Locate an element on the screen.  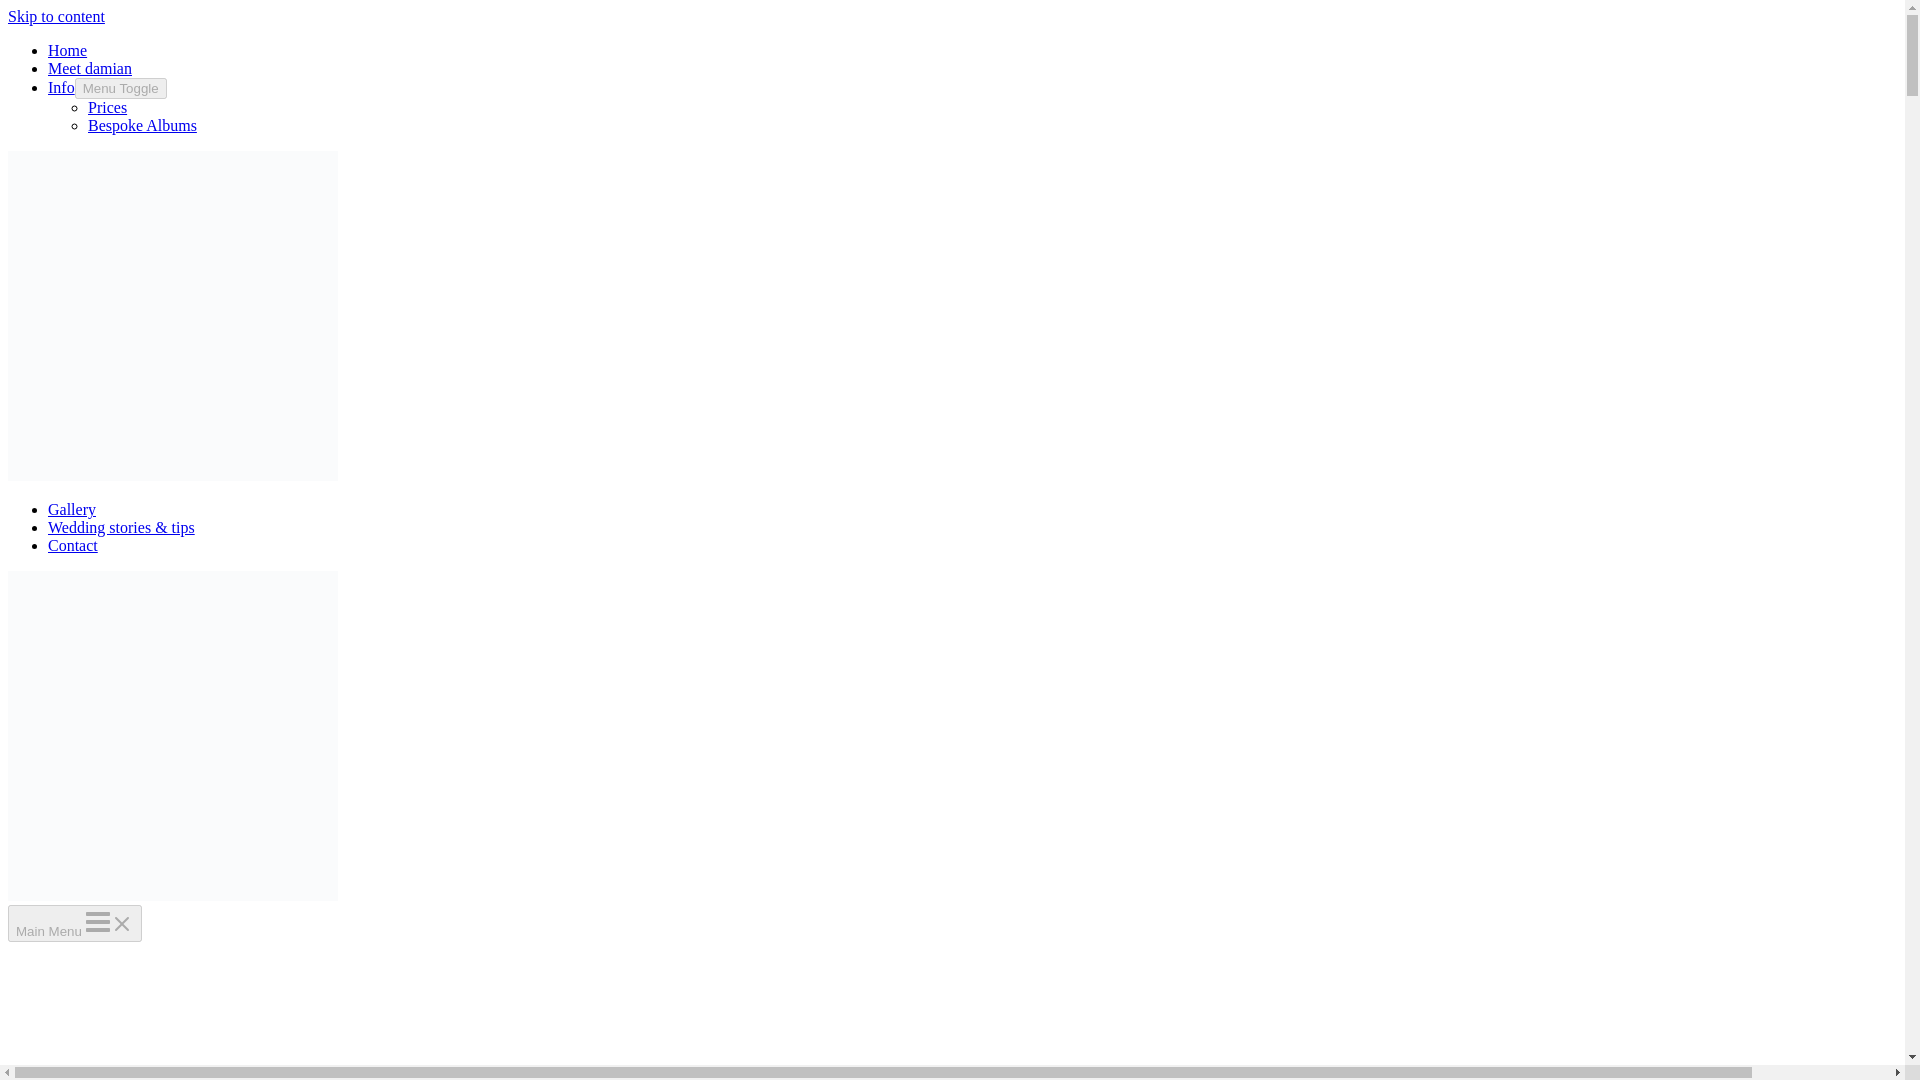
Home is located at coordinates (67, 50).